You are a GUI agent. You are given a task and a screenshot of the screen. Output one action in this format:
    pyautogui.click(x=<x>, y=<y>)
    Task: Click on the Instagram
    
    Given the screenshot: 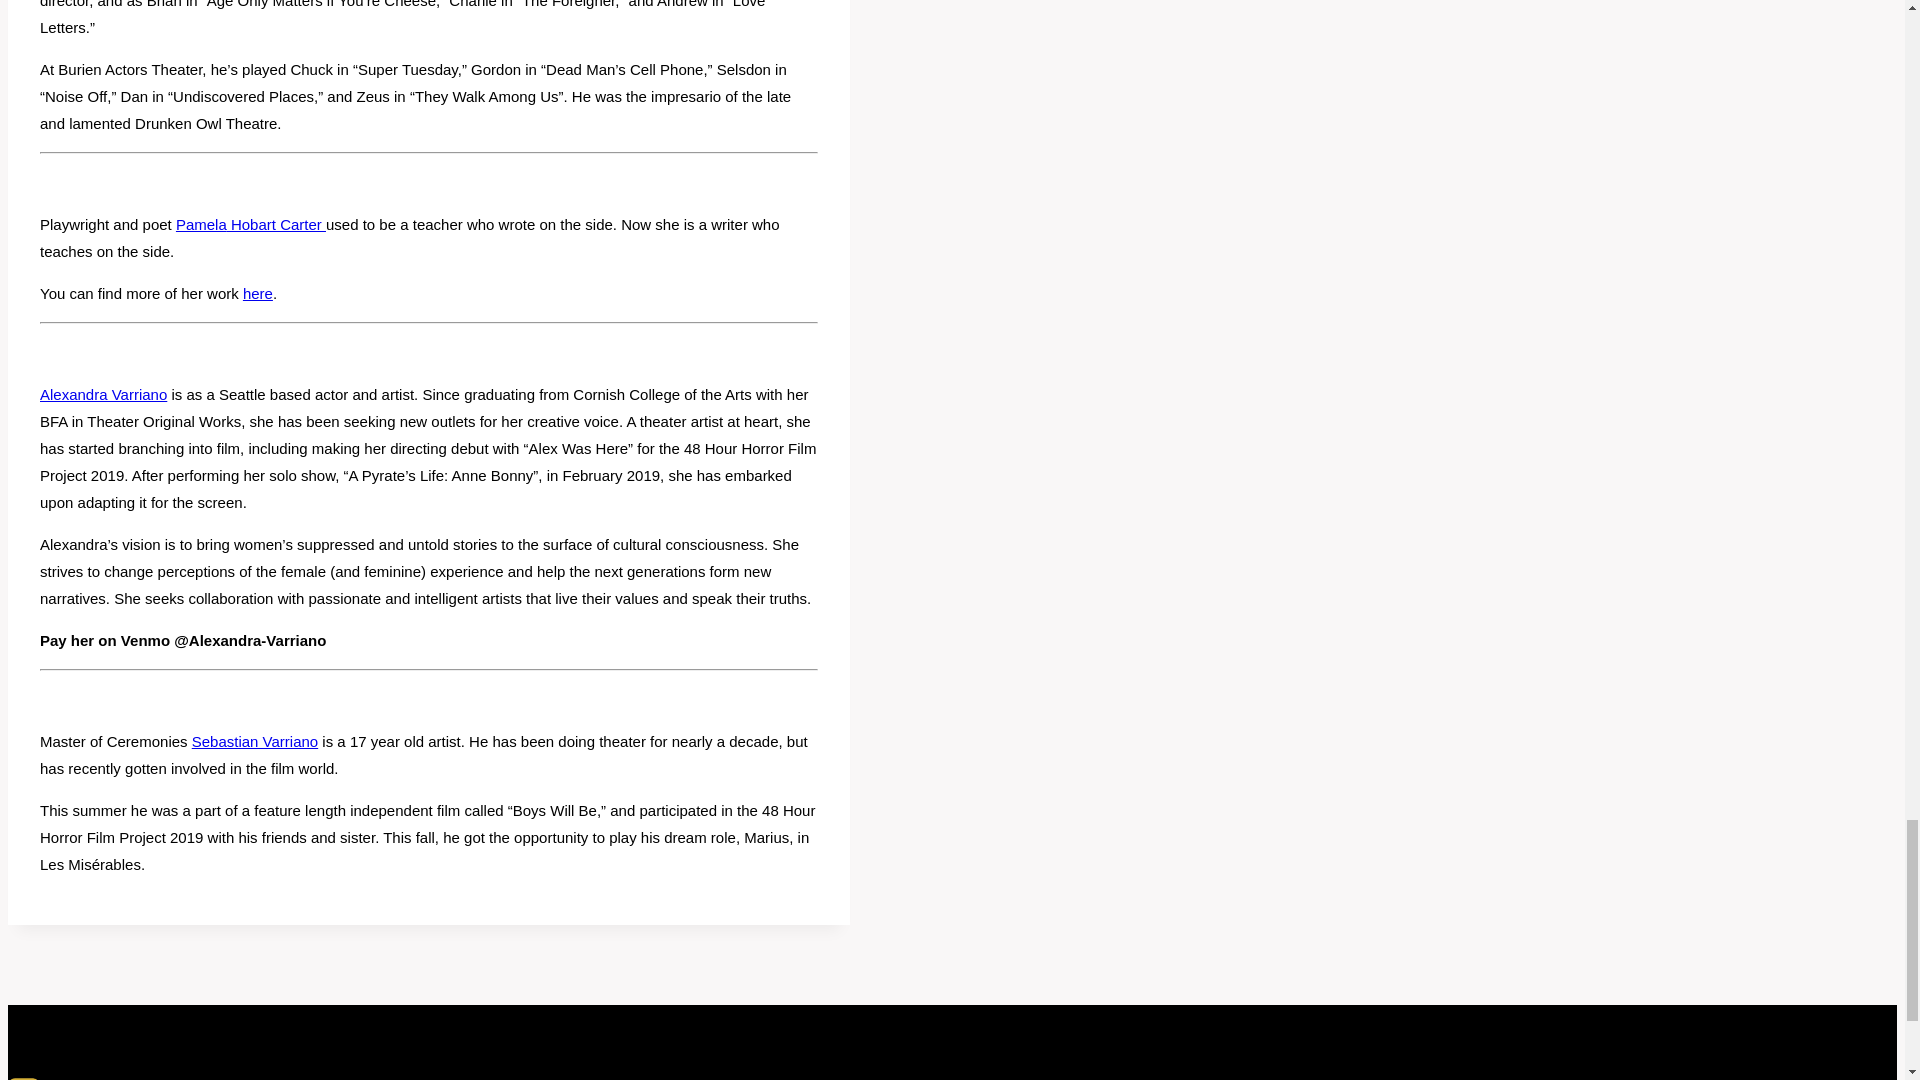 What is the action you would take?
    pyautogui.click(x=24, y=1078)
    